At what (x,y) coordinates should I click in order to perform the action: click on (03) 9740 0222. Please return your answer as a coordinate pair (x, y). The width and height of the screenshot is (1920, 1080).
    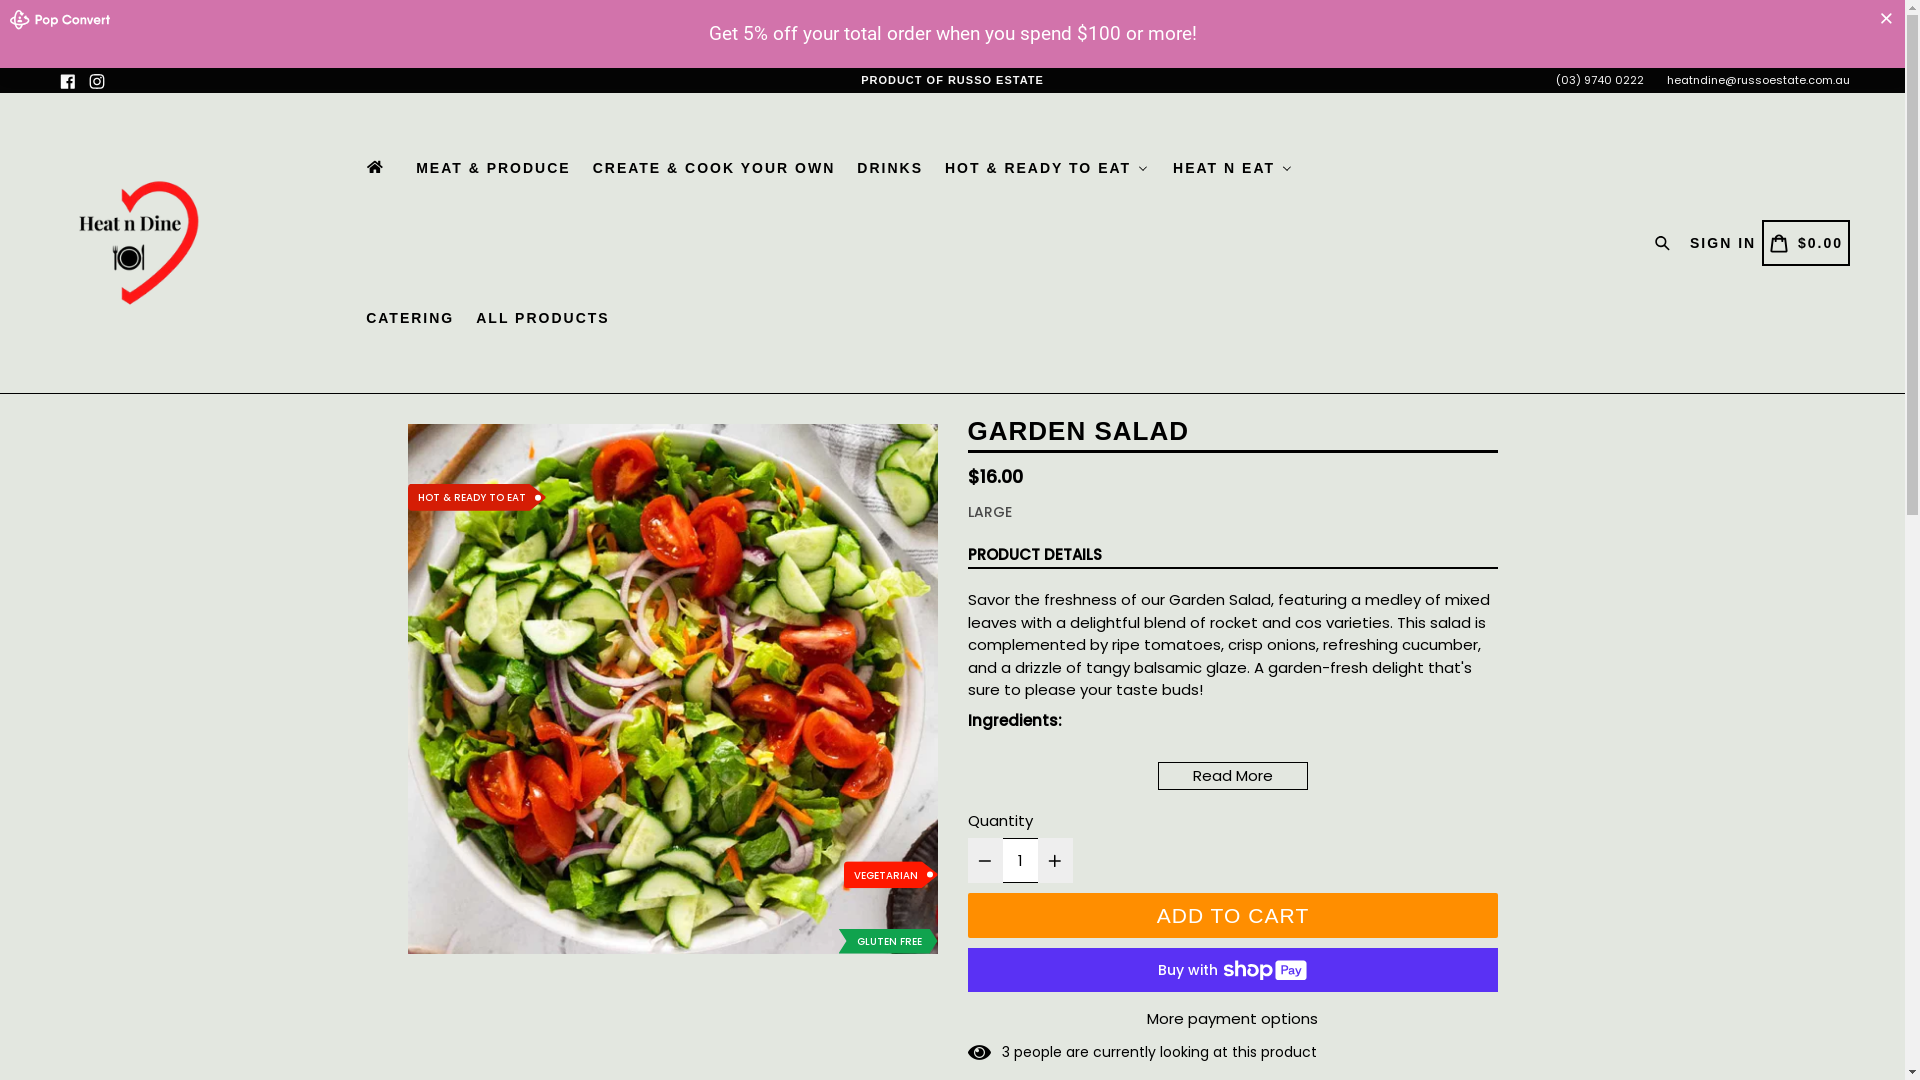
    Looking at the image, I should click on (1600, 12).